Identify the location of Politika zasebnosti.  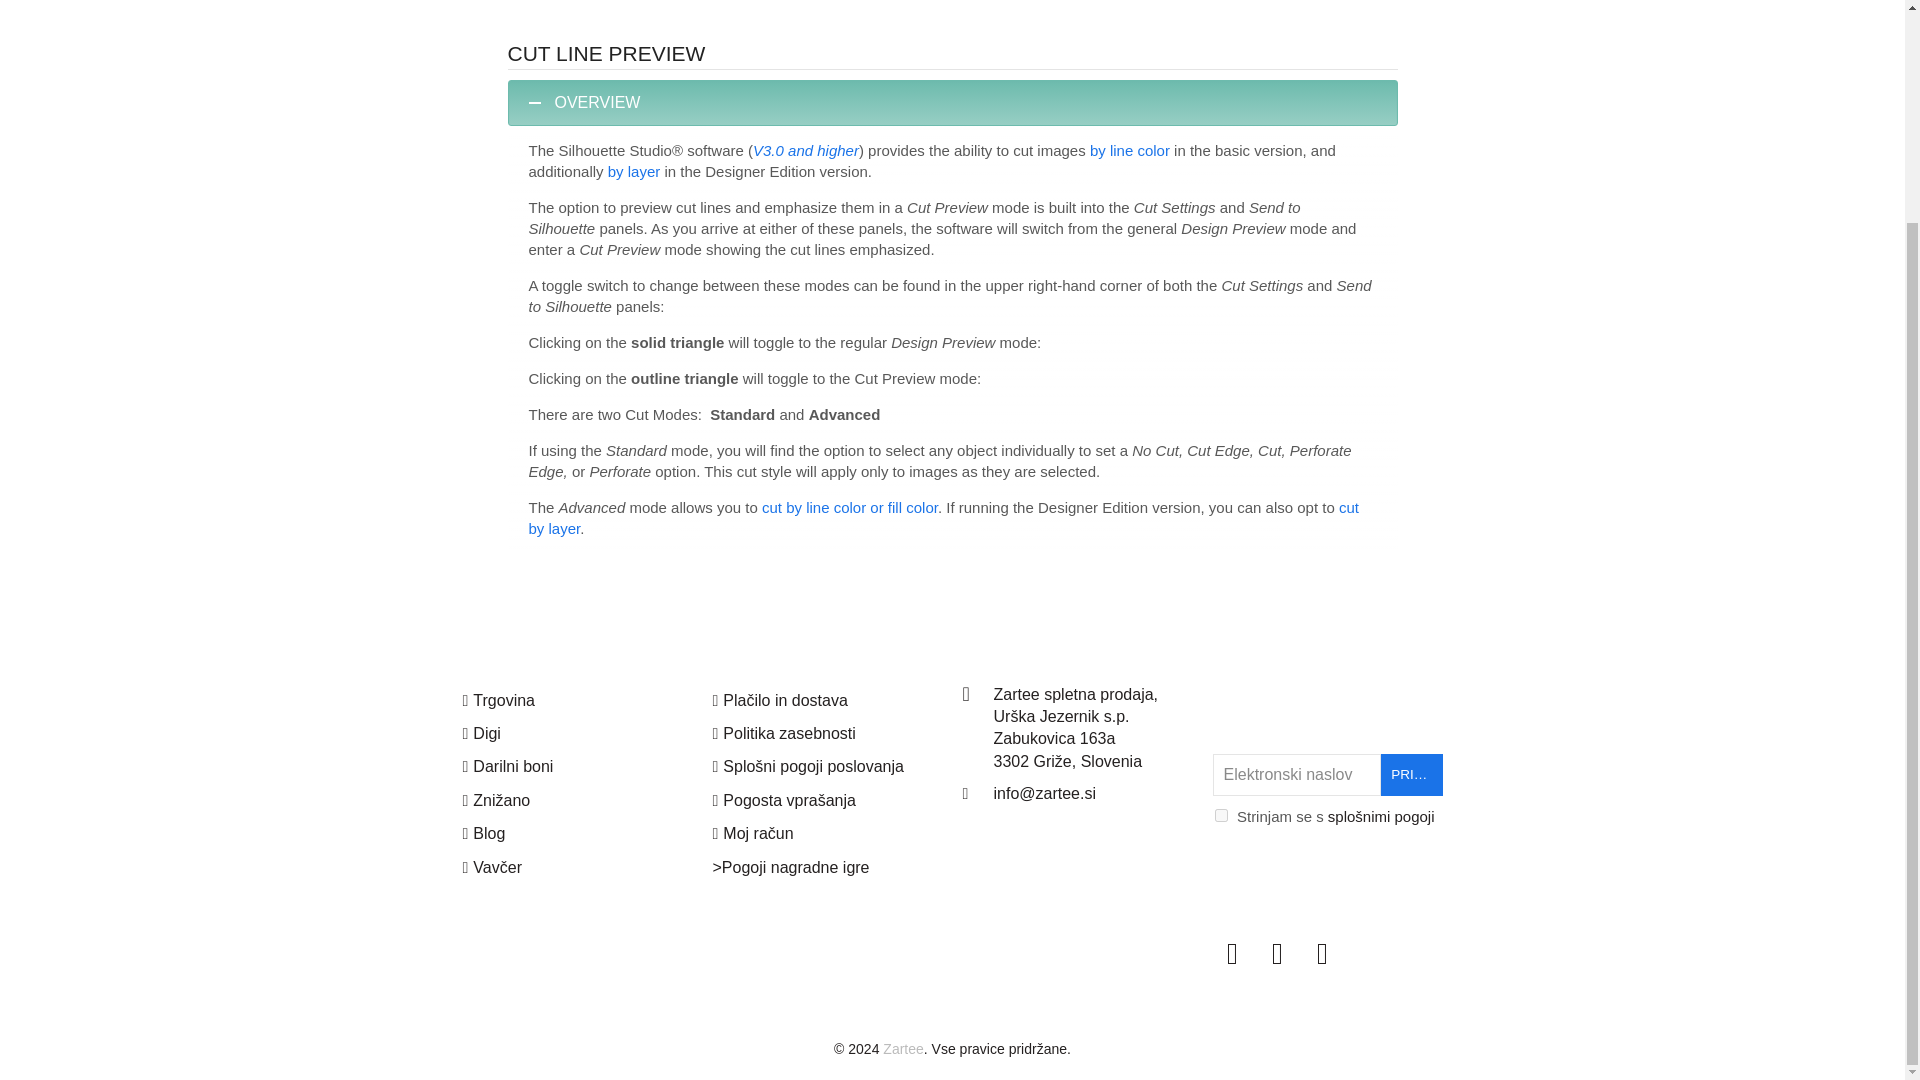
(783, 732).